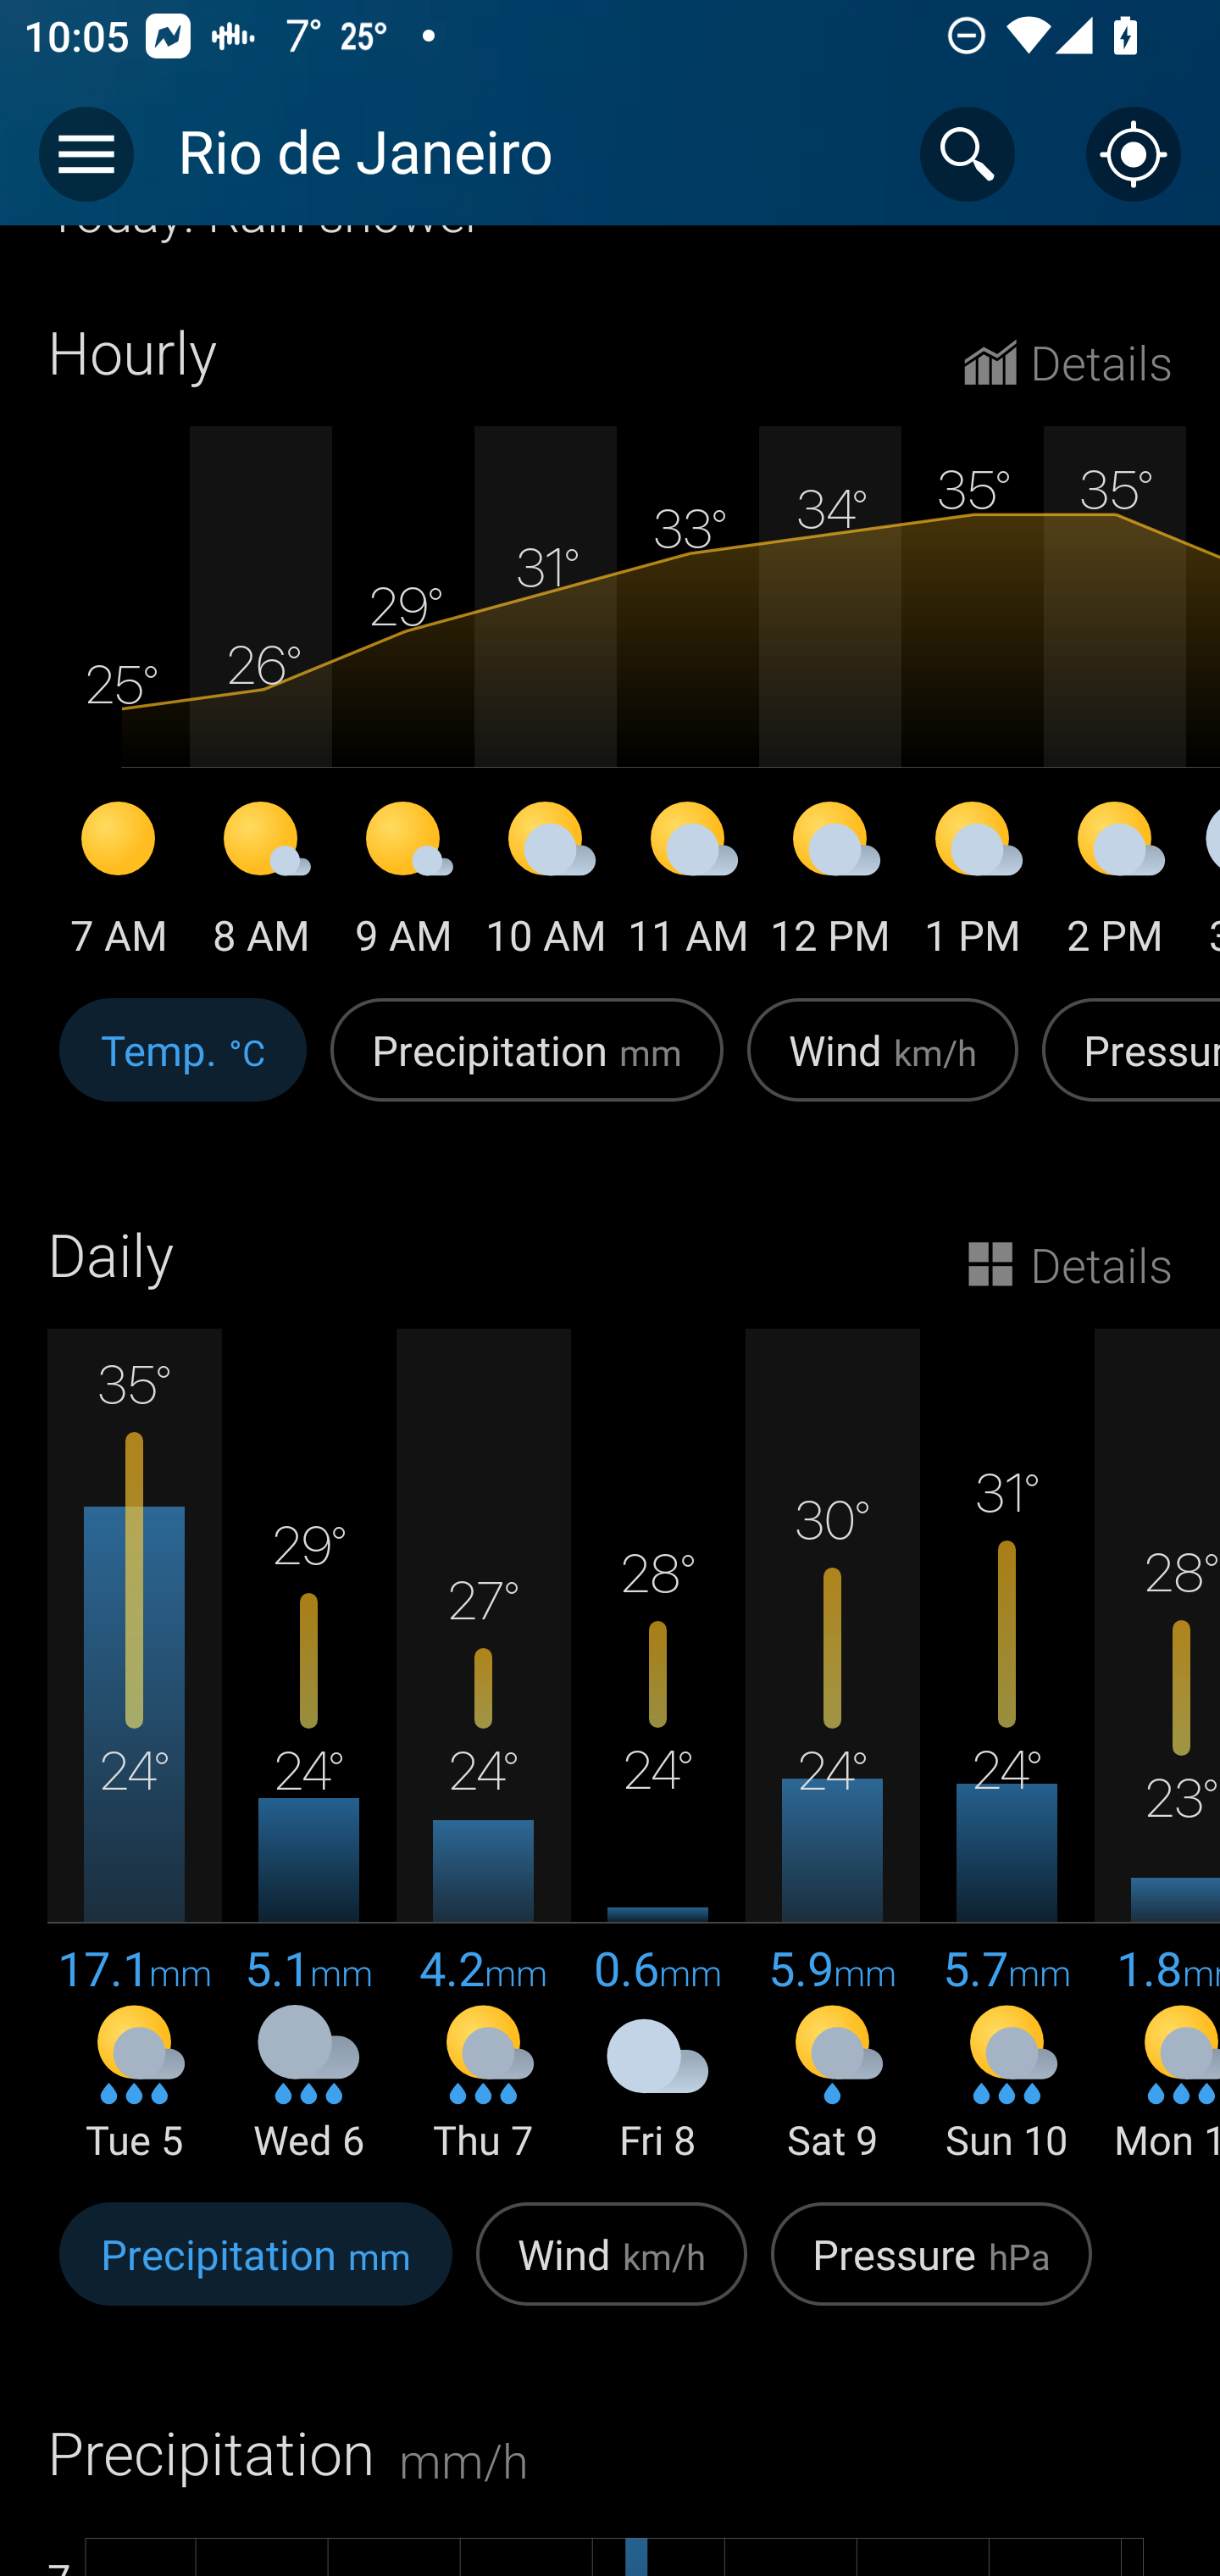 The image size is (1220, 2576). Describe the element at coordinates (688, 885) in the screenshot. I see `11 AM` at that location.